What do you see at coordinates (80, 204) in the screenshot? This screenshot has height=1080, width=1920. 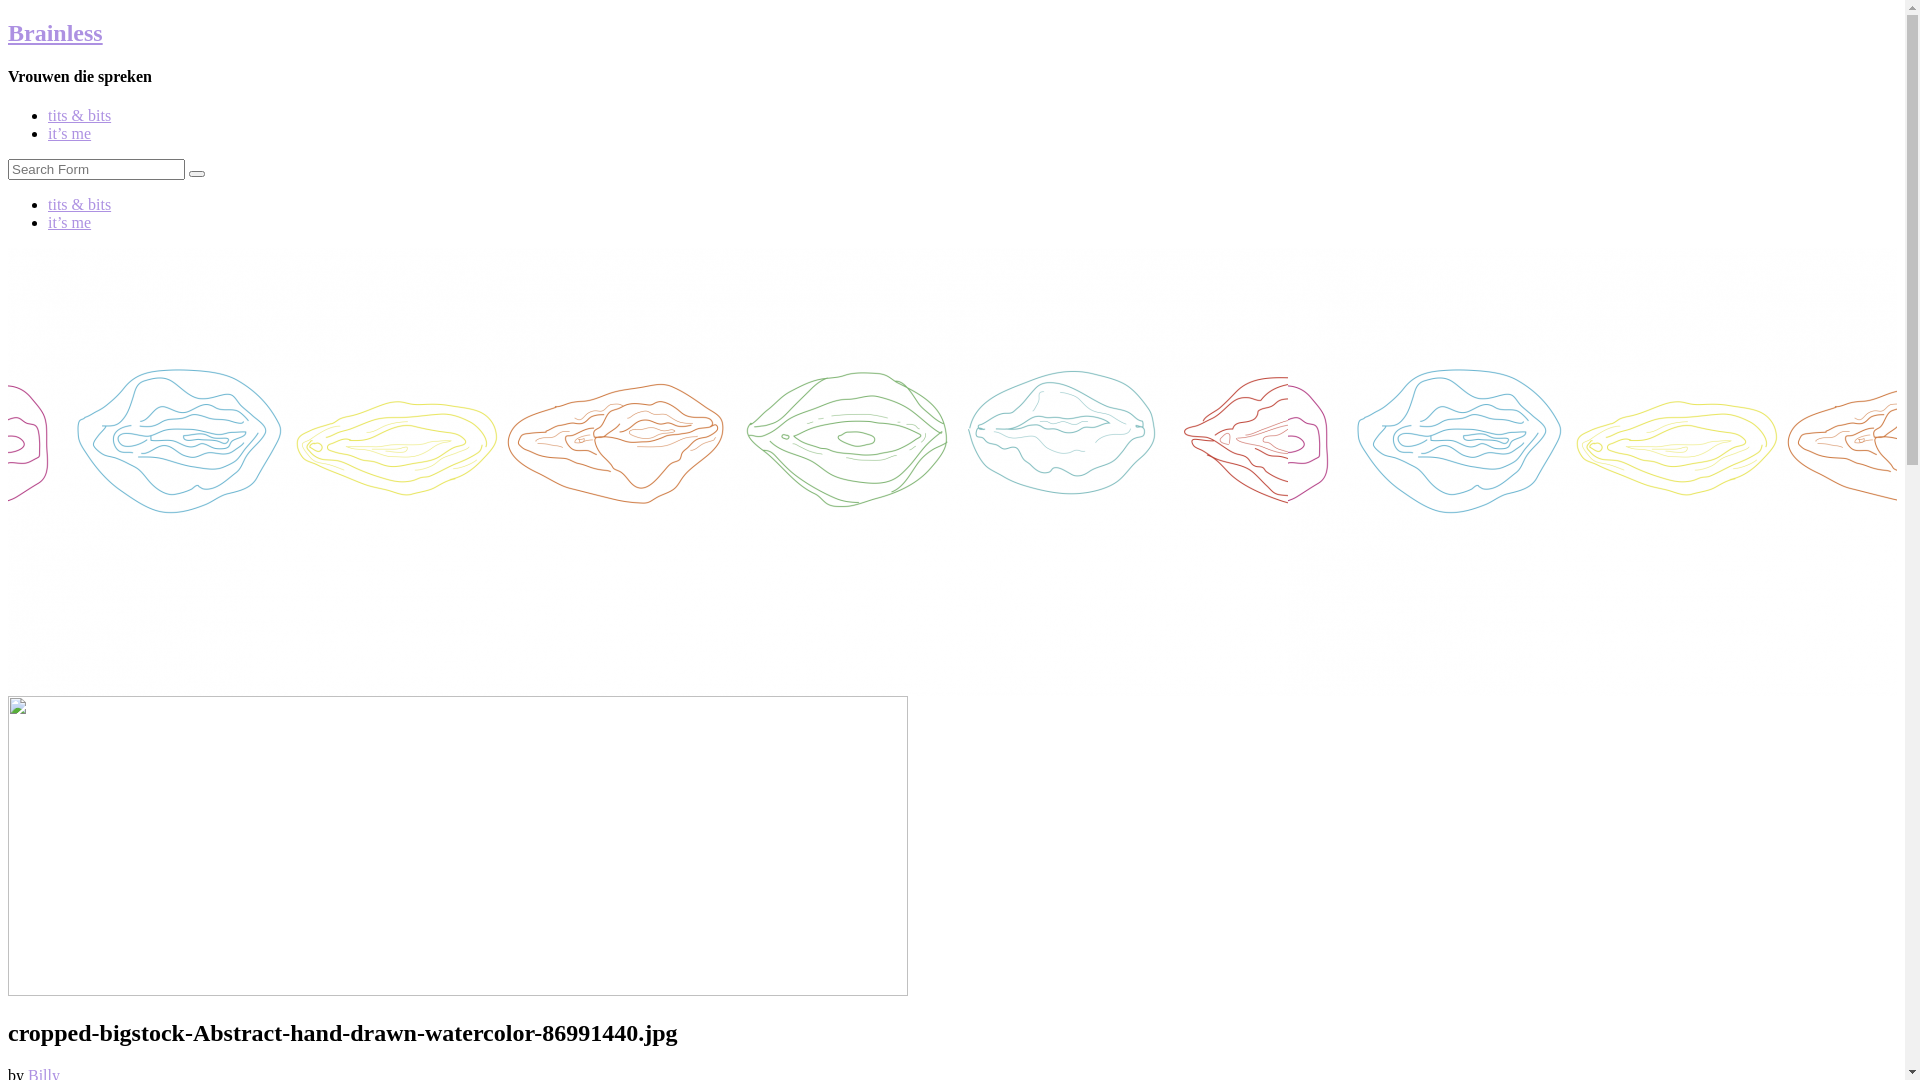 I see `tits & bits` at bounding box center [80, 204].